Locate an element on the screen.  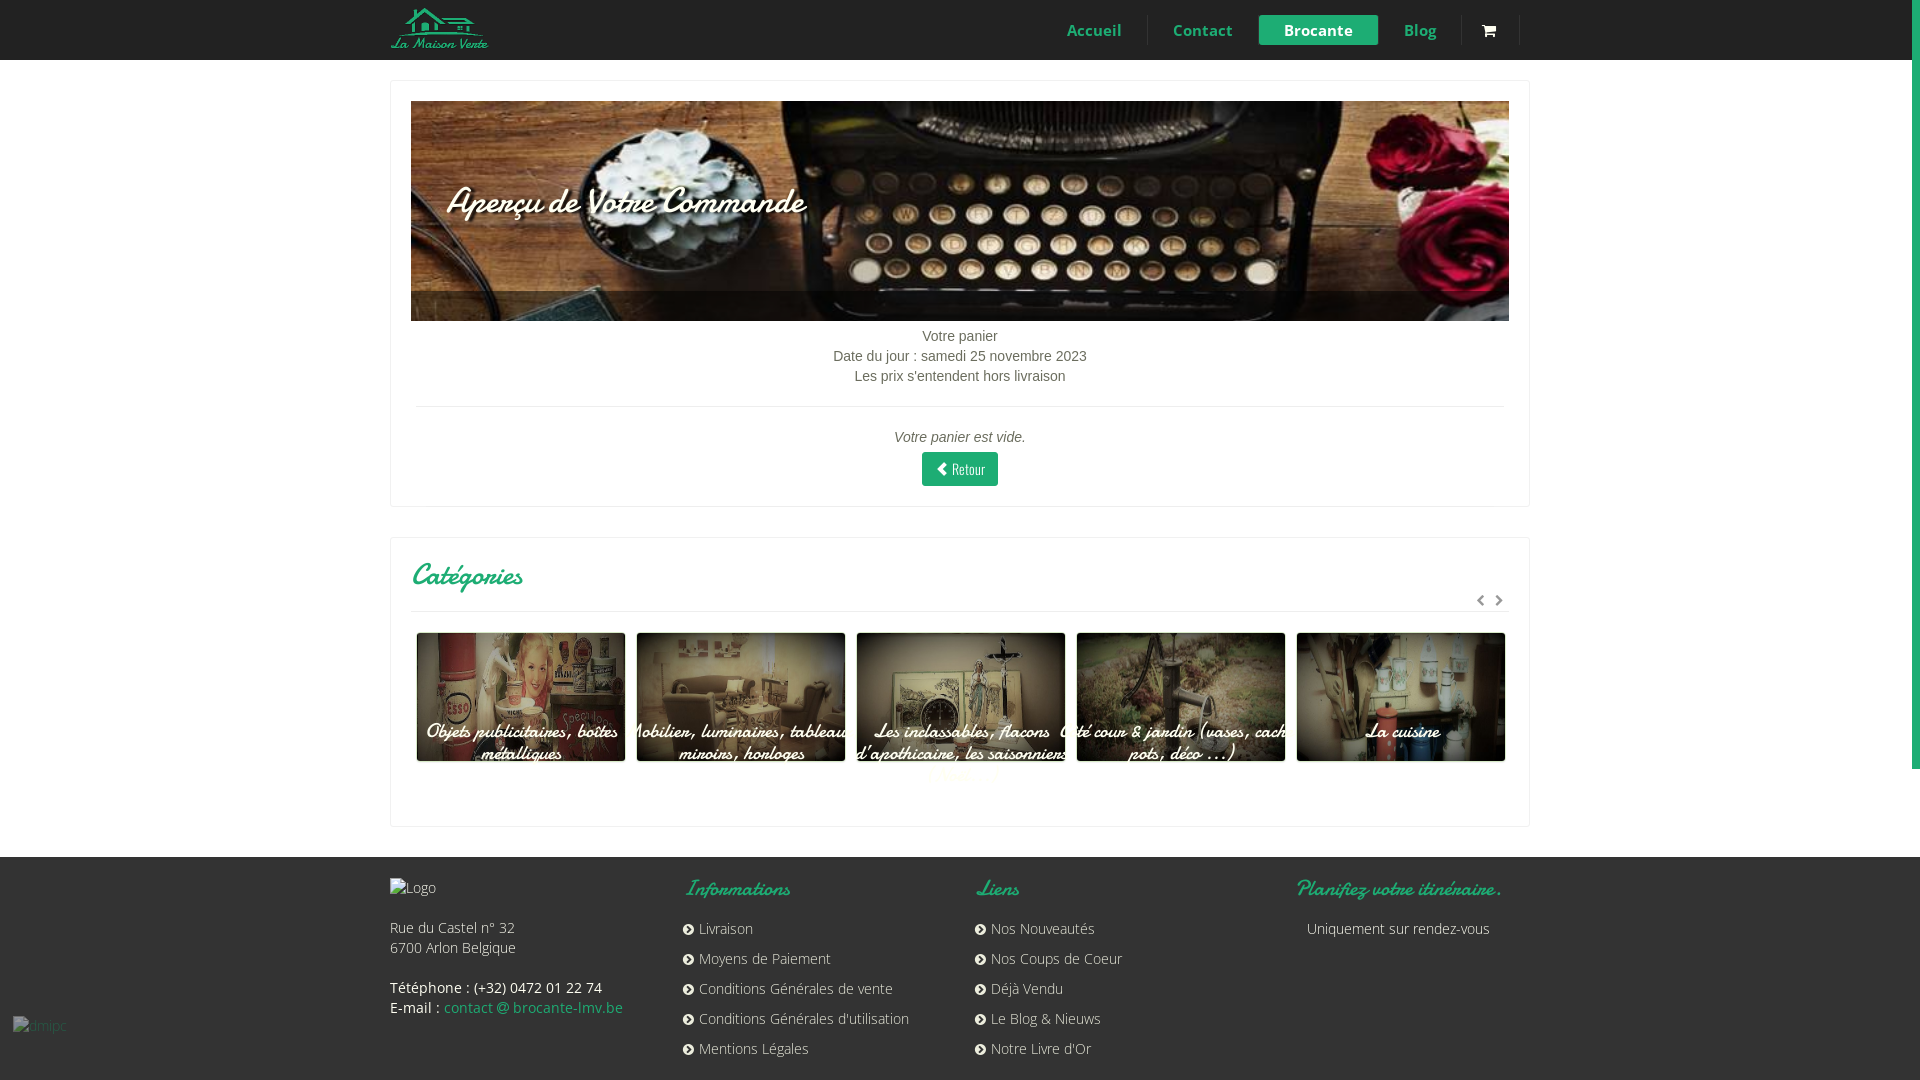
contact  brocante-lmv.be is located at coordinates (534, 1008).